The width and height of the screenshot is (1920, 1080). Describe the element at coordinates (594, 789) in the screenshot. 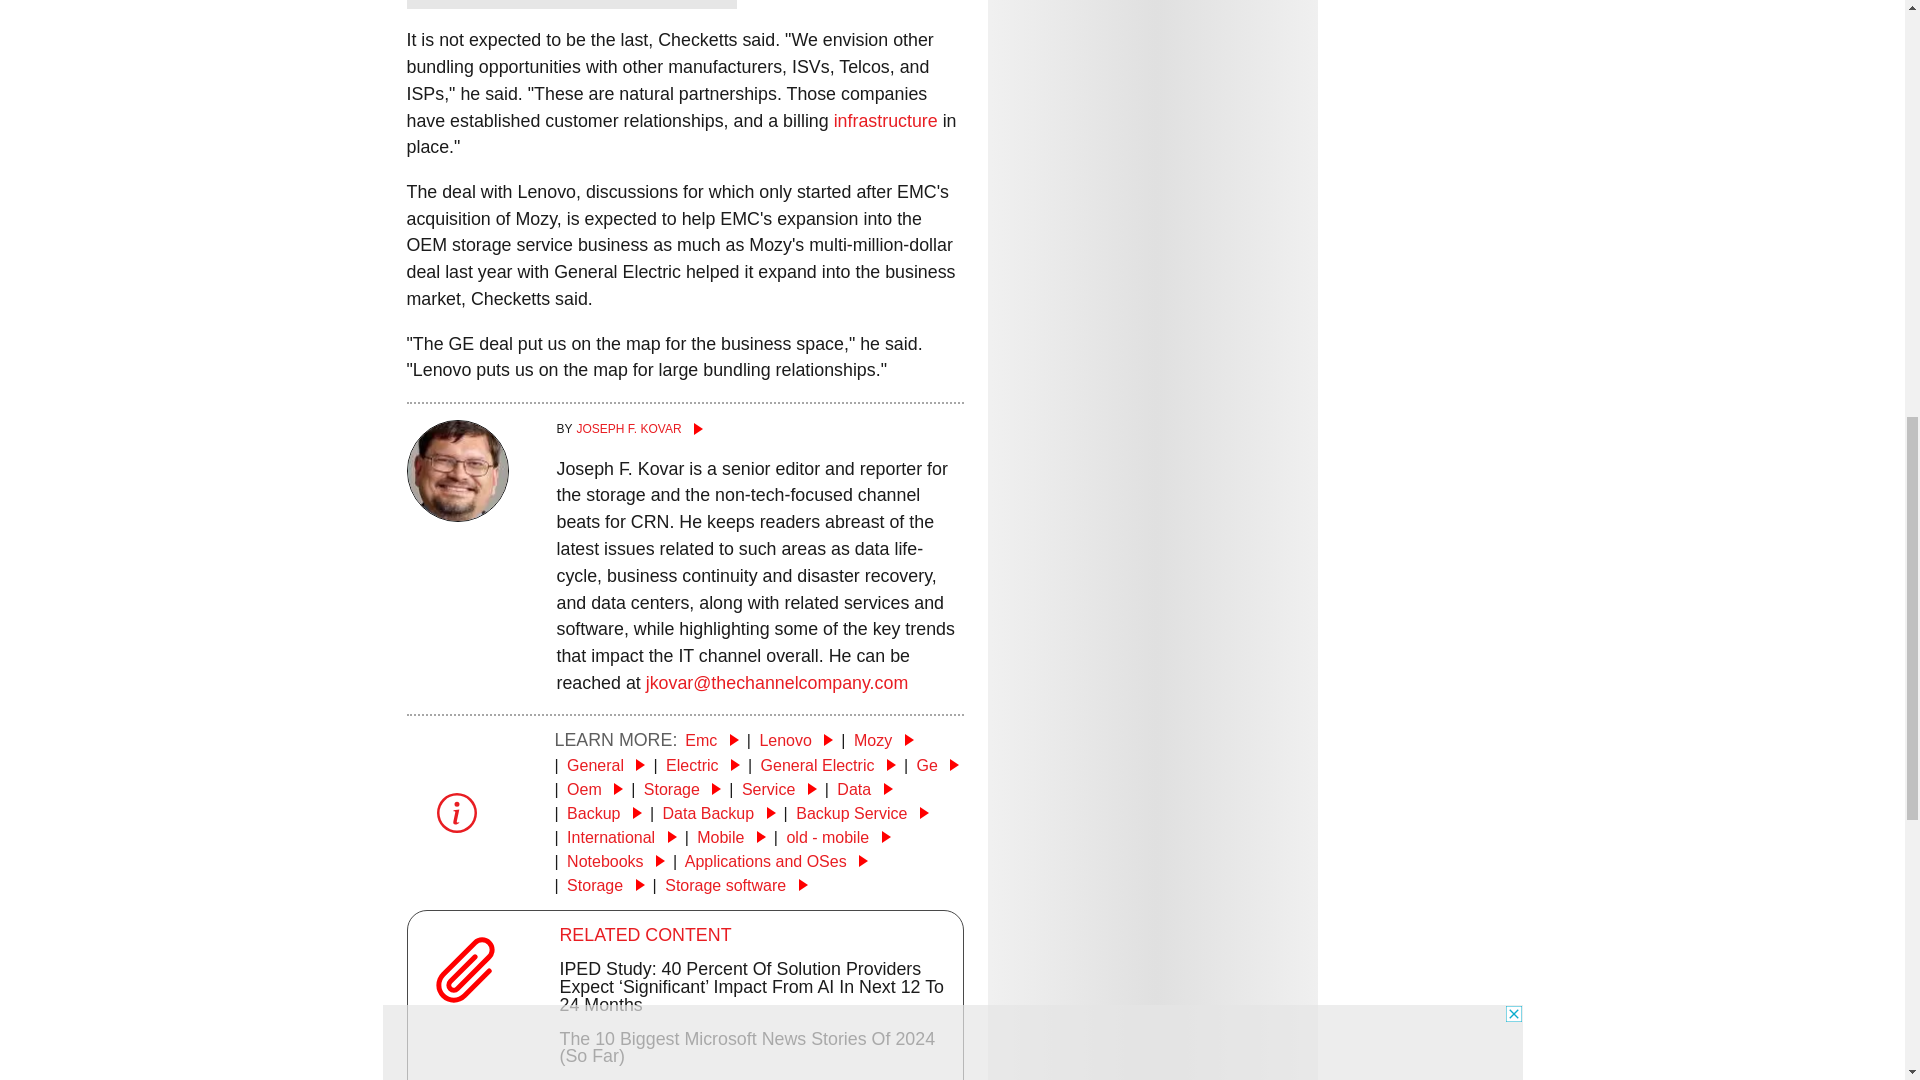

I see `Oem` at that location.